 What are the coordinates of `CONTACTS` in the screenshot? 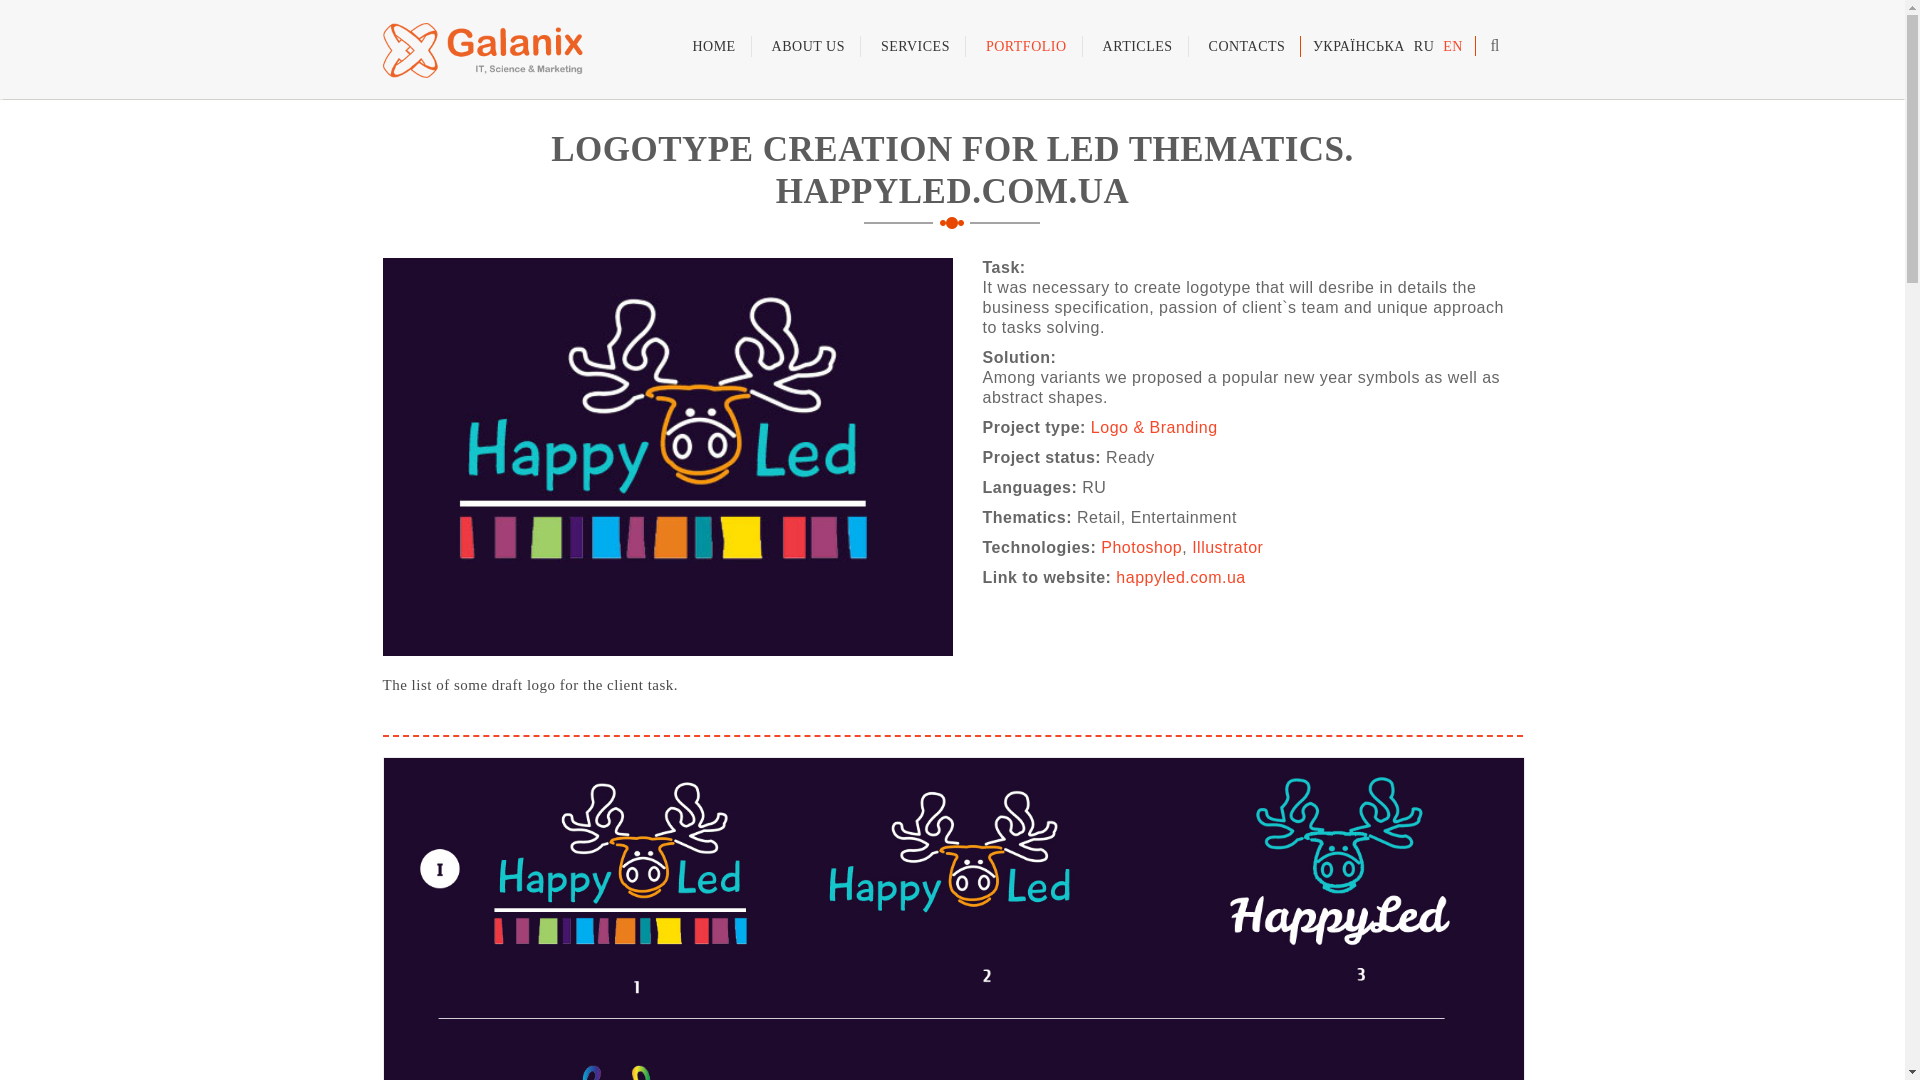 It's located at (1248, 46).